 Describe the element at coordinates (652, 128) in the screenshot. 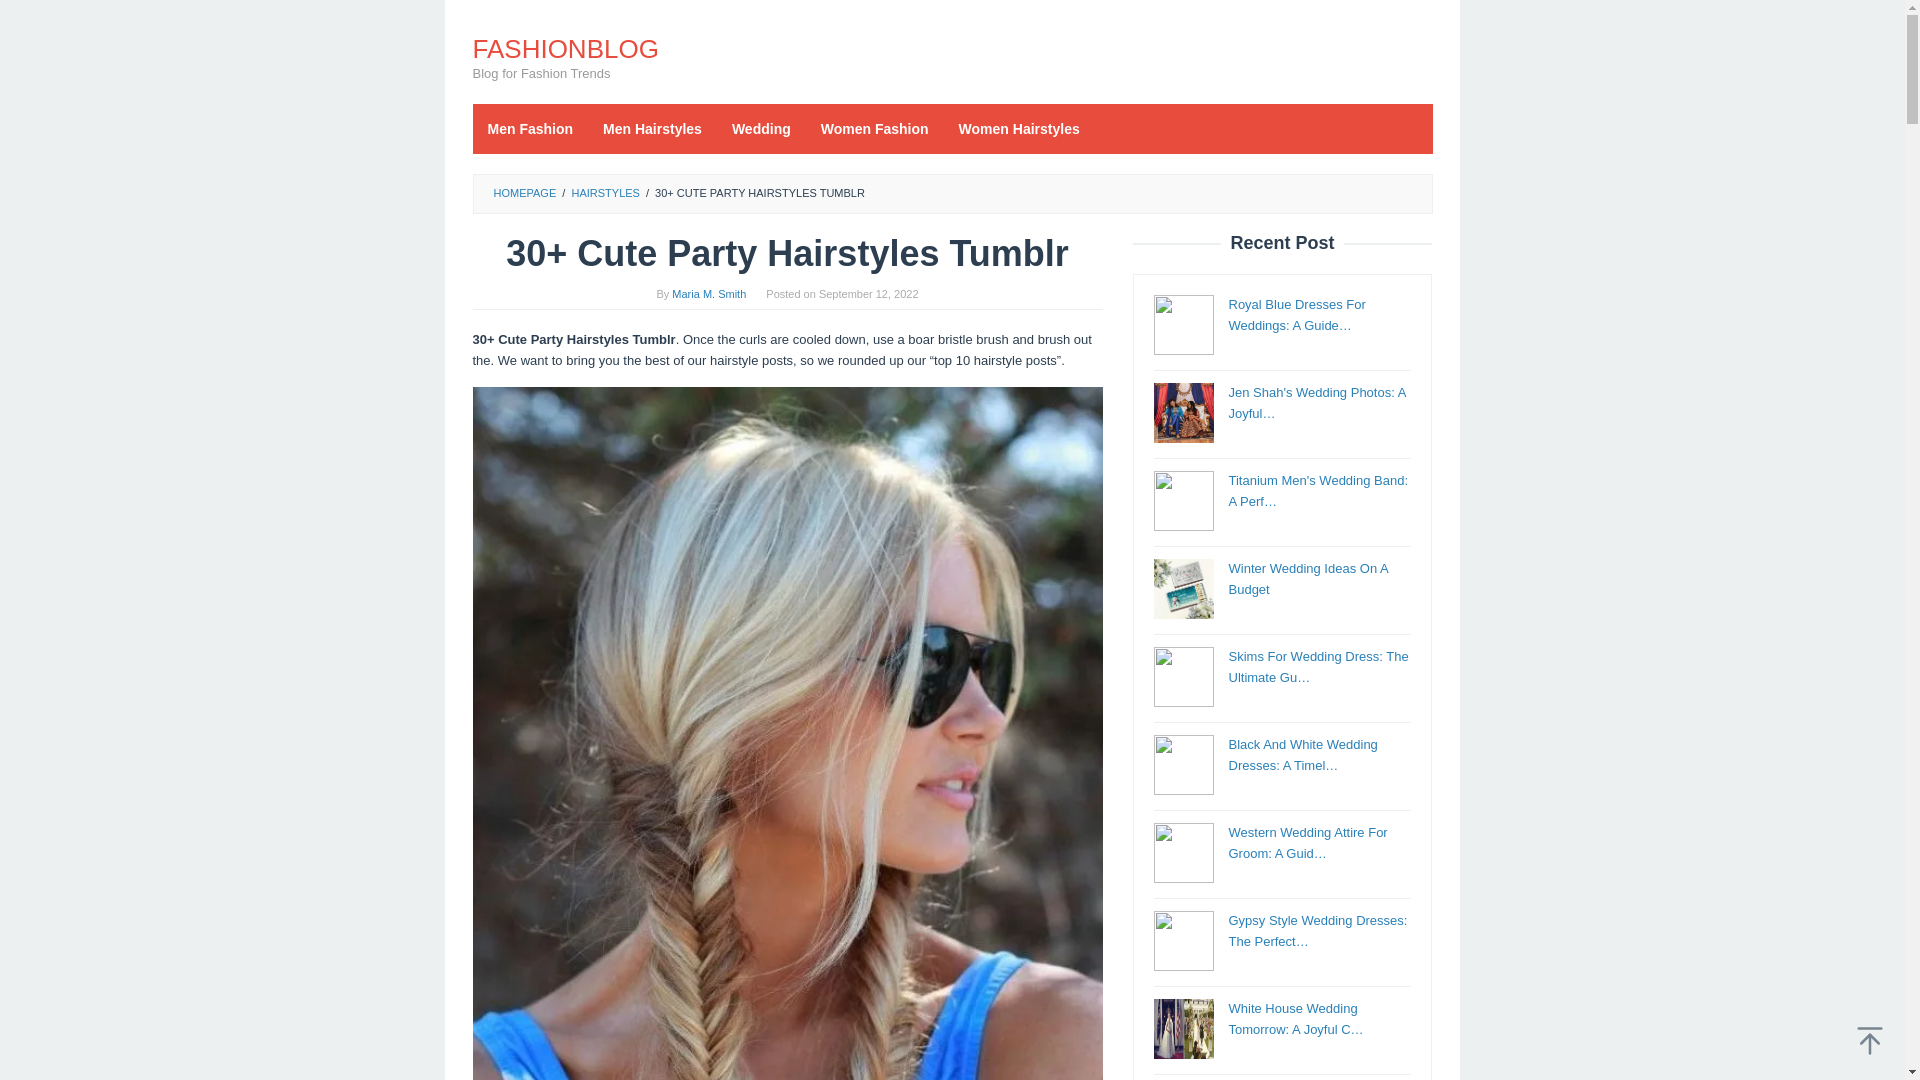

I see `Men Hairstyles` at that location.